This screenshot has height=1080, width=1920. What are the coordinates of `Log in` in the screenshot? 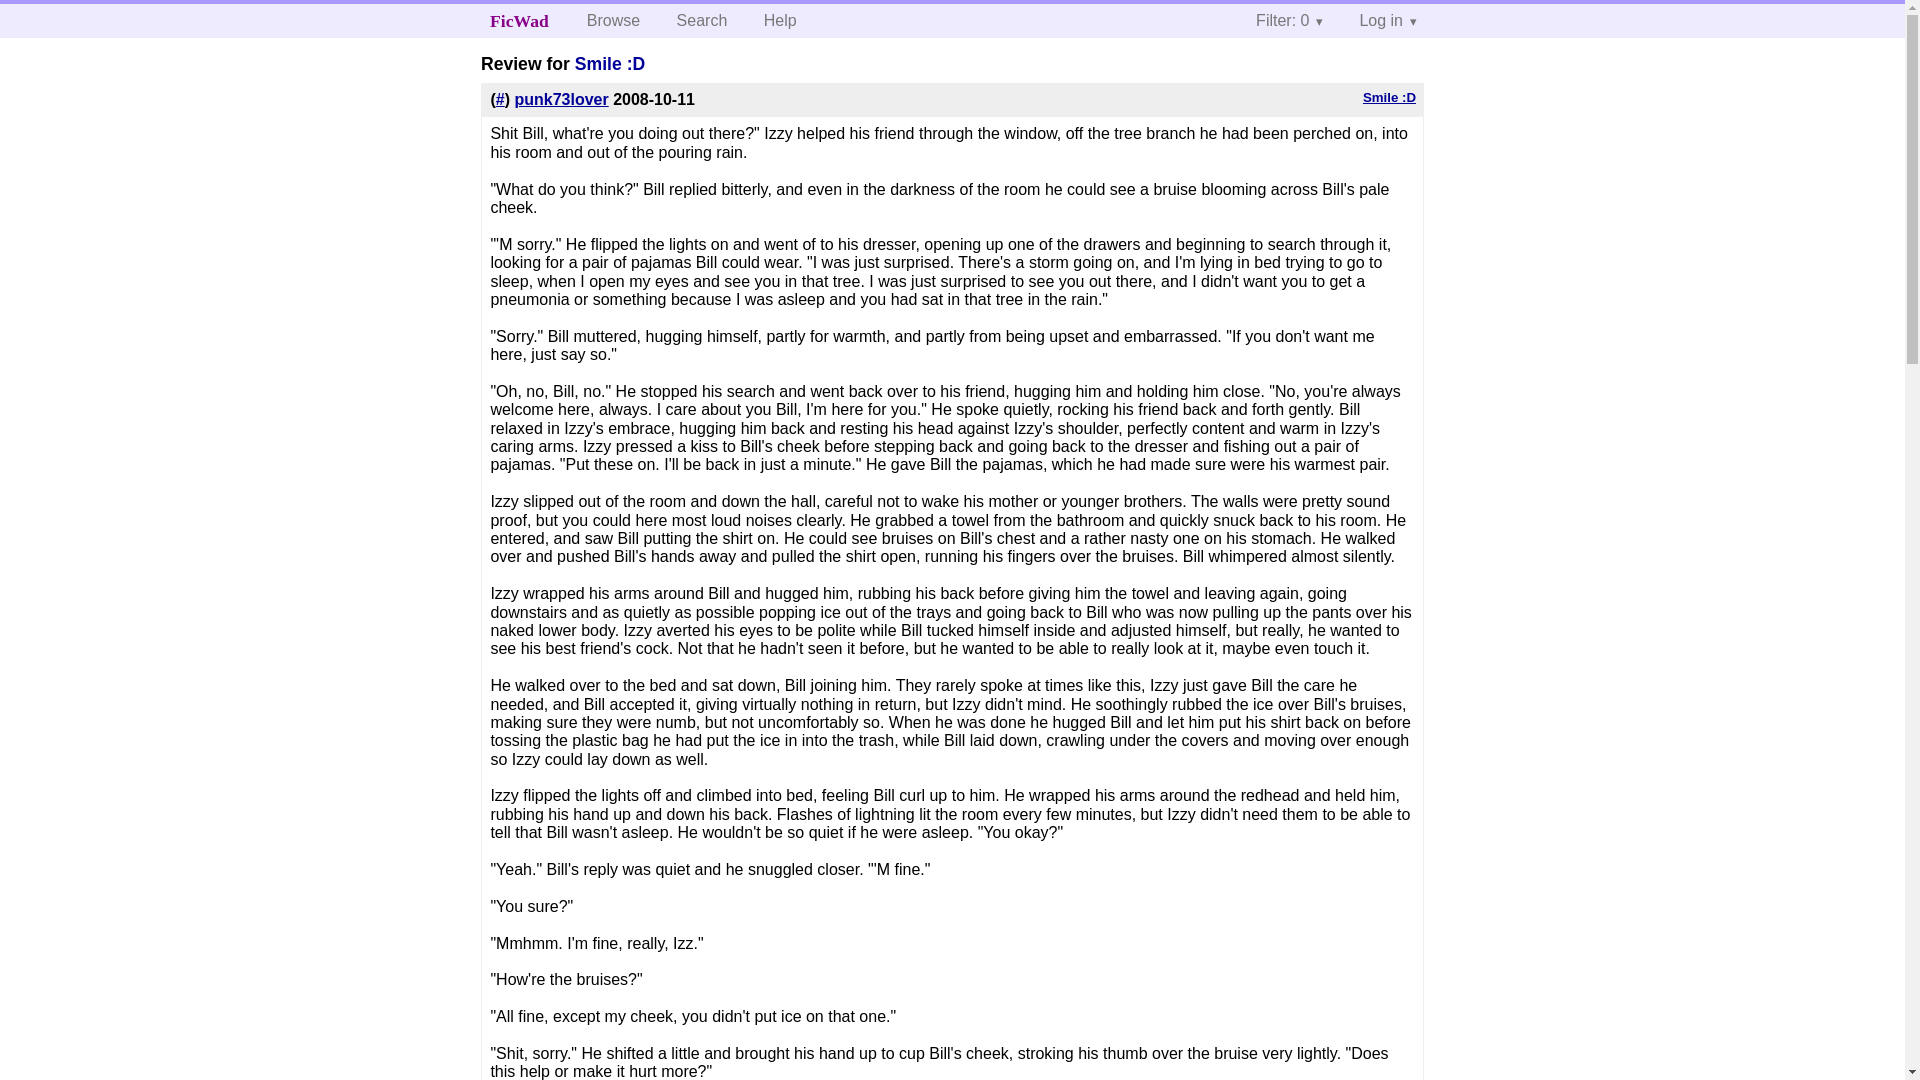 It's located at (1387, 20).